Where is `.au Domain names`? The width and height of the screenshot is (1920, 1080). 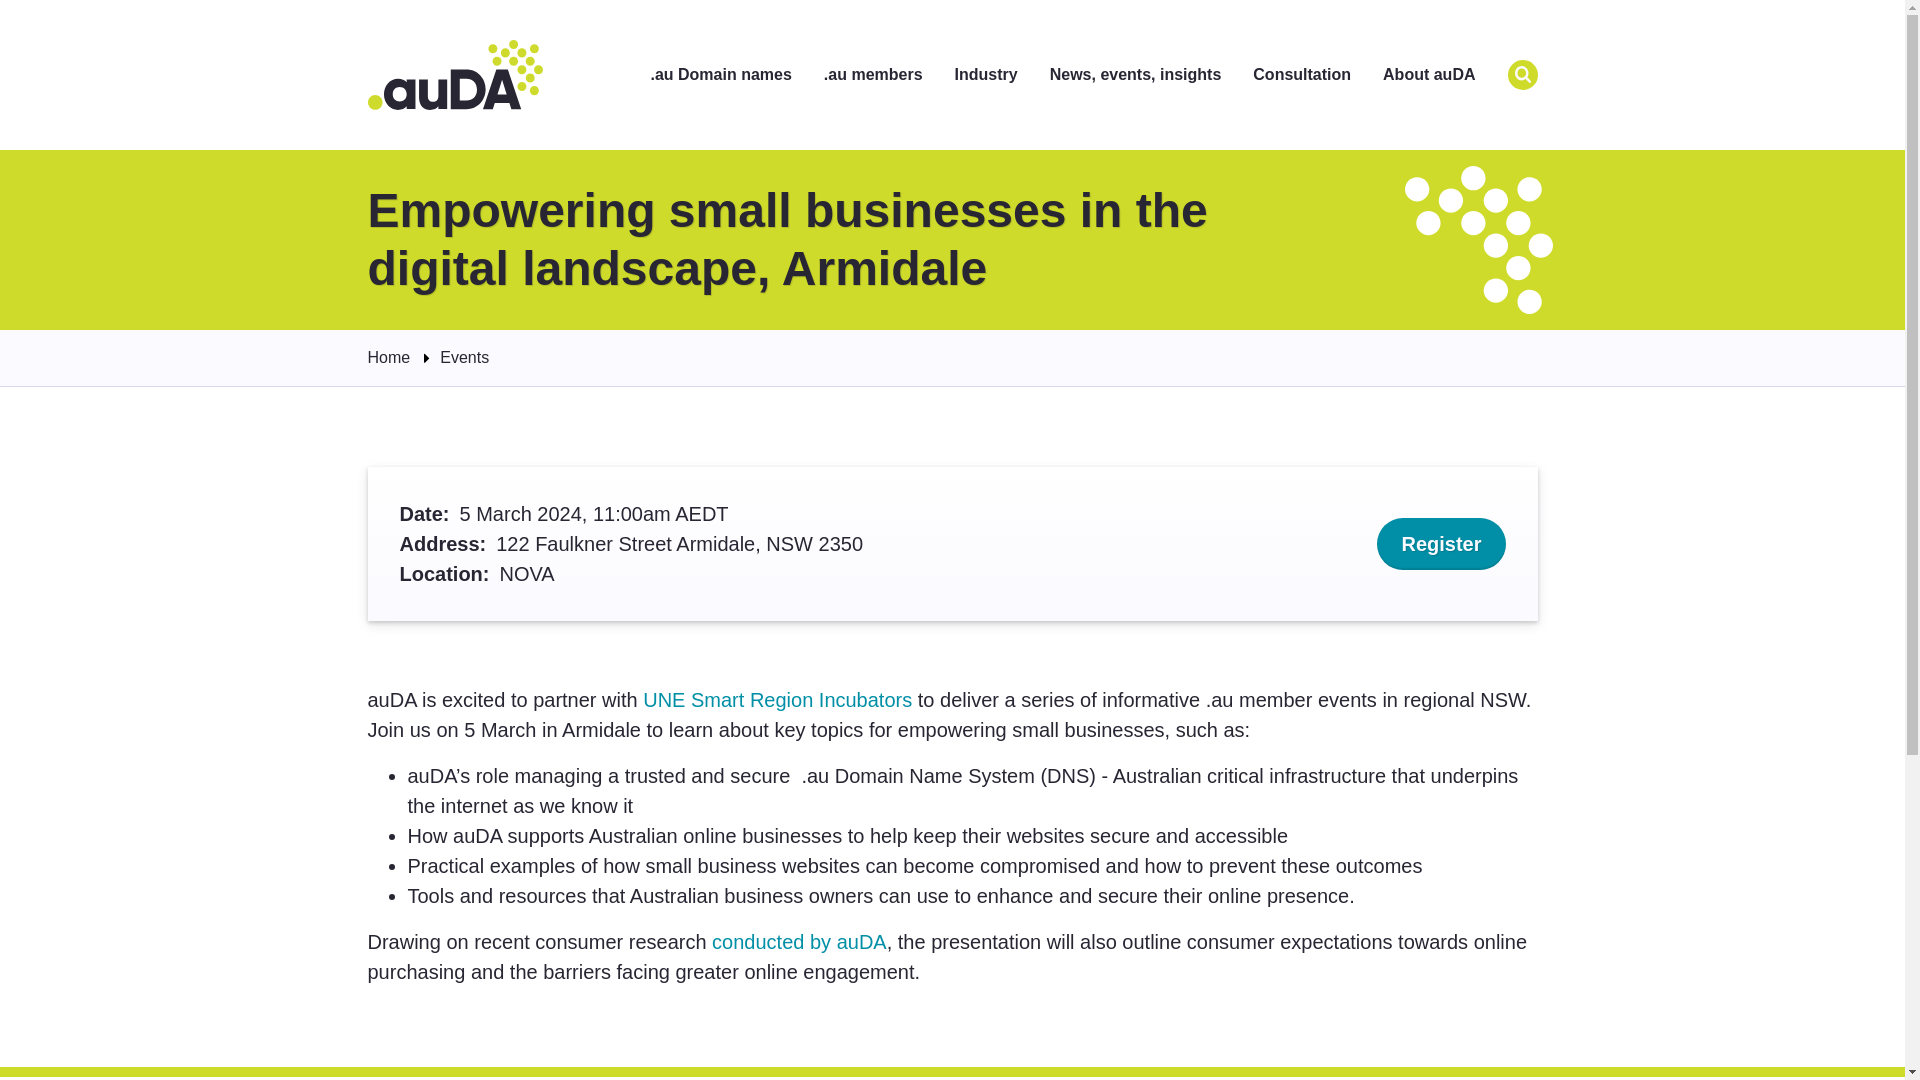
.au Domain names is located at coordinates (720, 75).